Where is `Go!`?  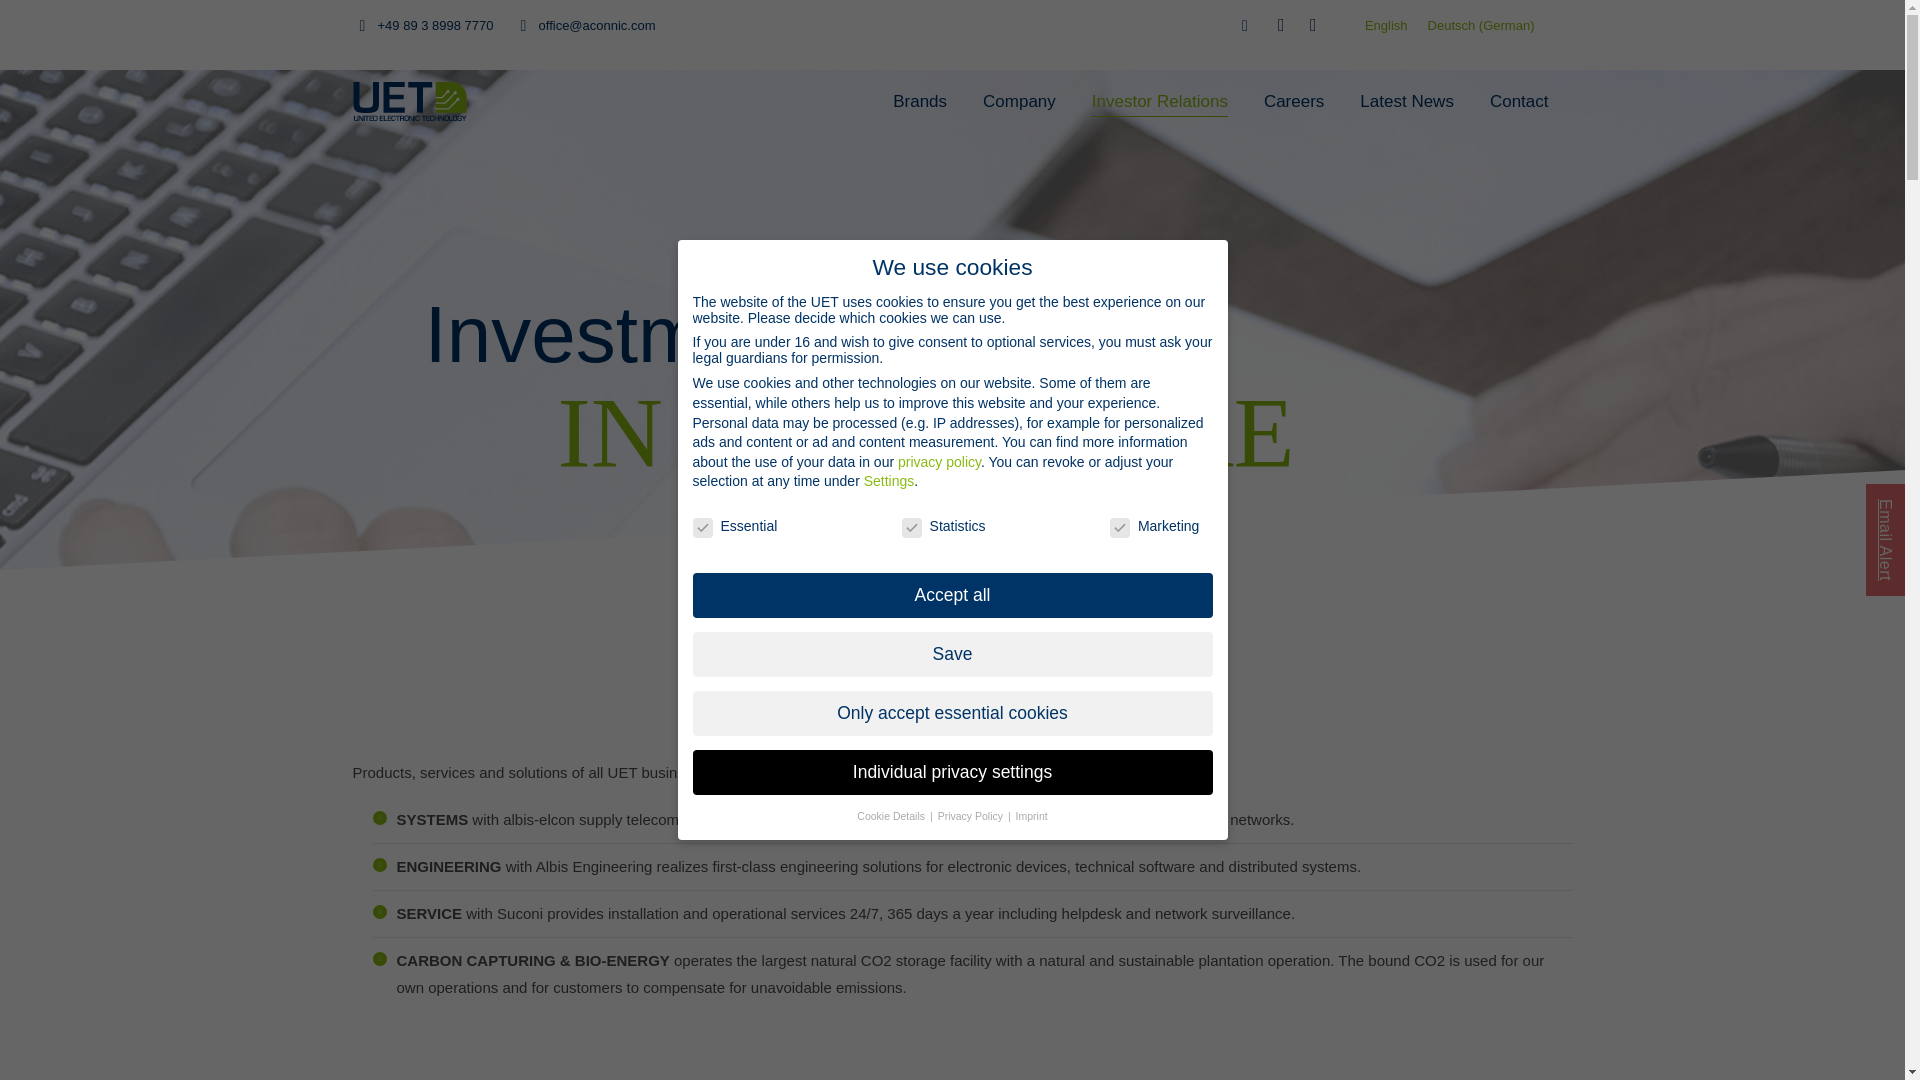
Go! is located at coordinates (32, 22).